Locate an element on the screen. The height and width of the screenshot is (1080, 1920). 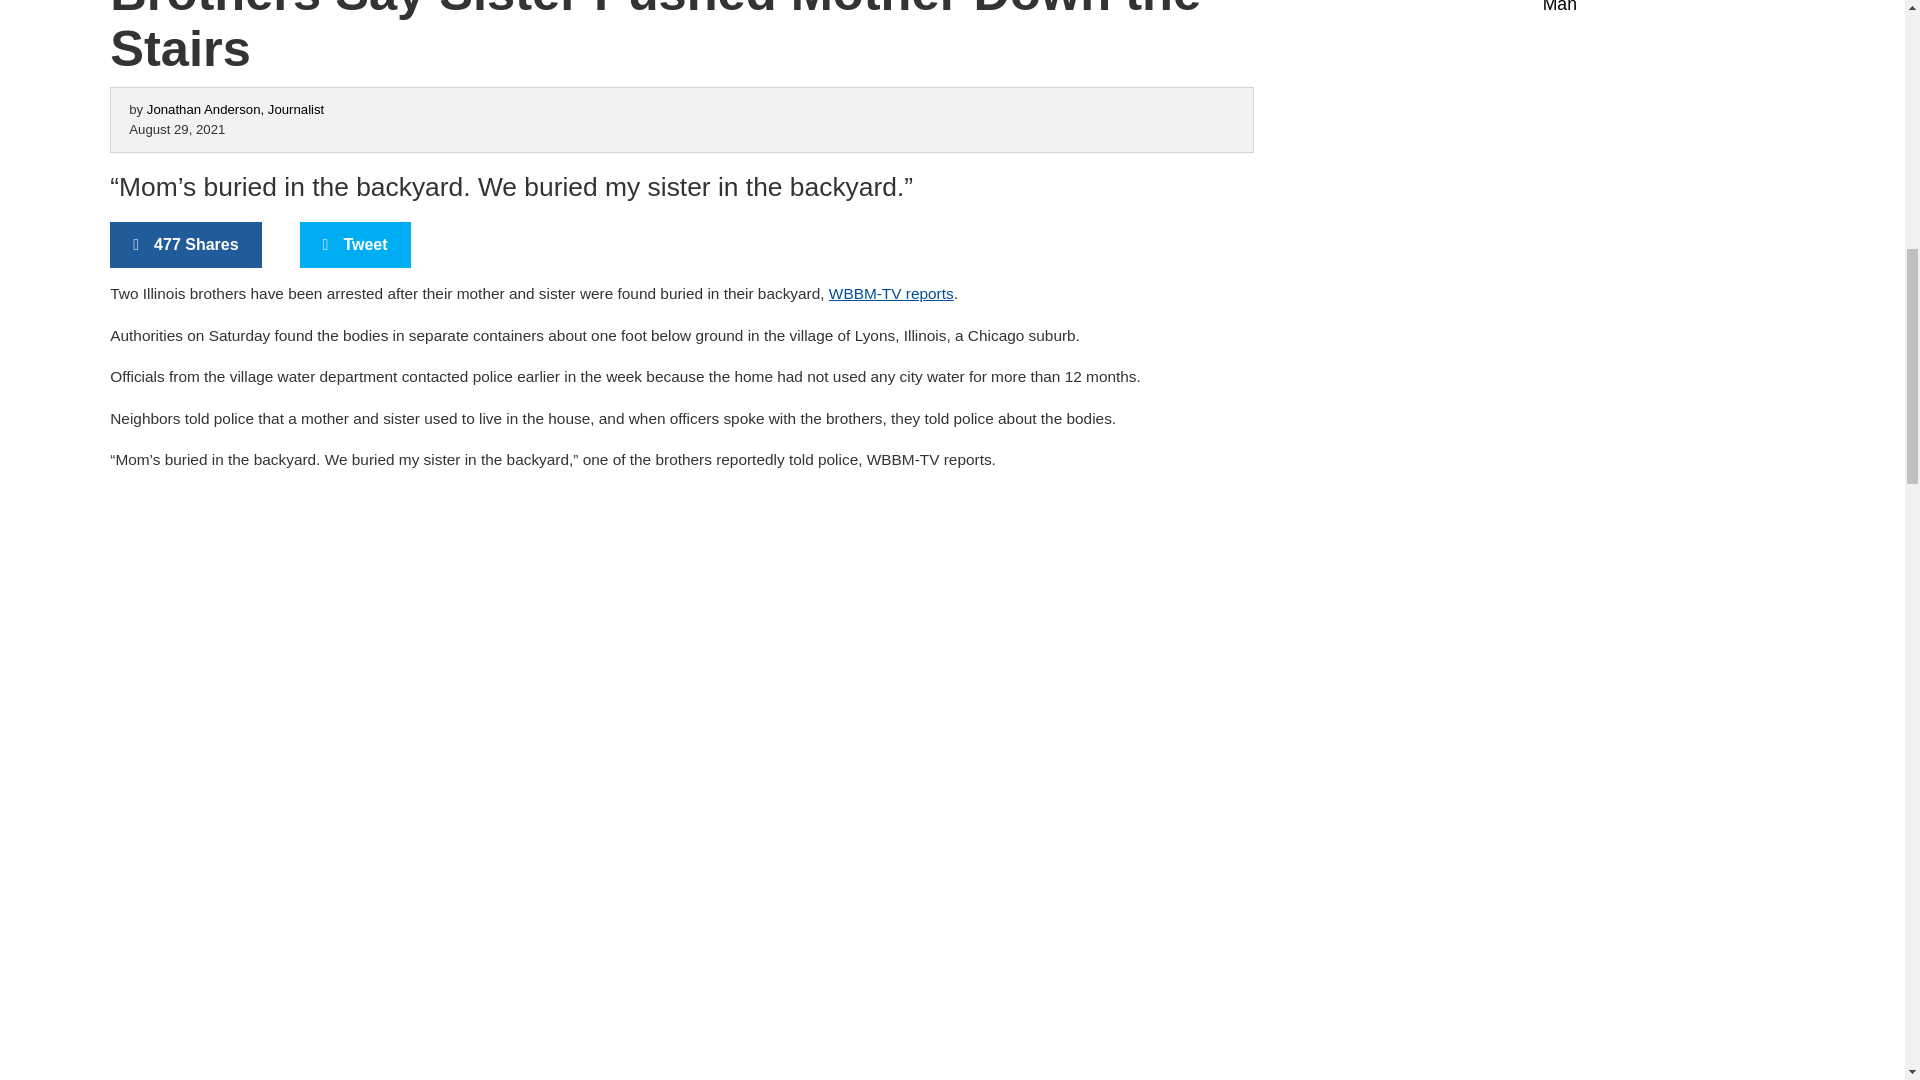
Jonathan Anderson, Journalist is located at coordinates (236, 108).